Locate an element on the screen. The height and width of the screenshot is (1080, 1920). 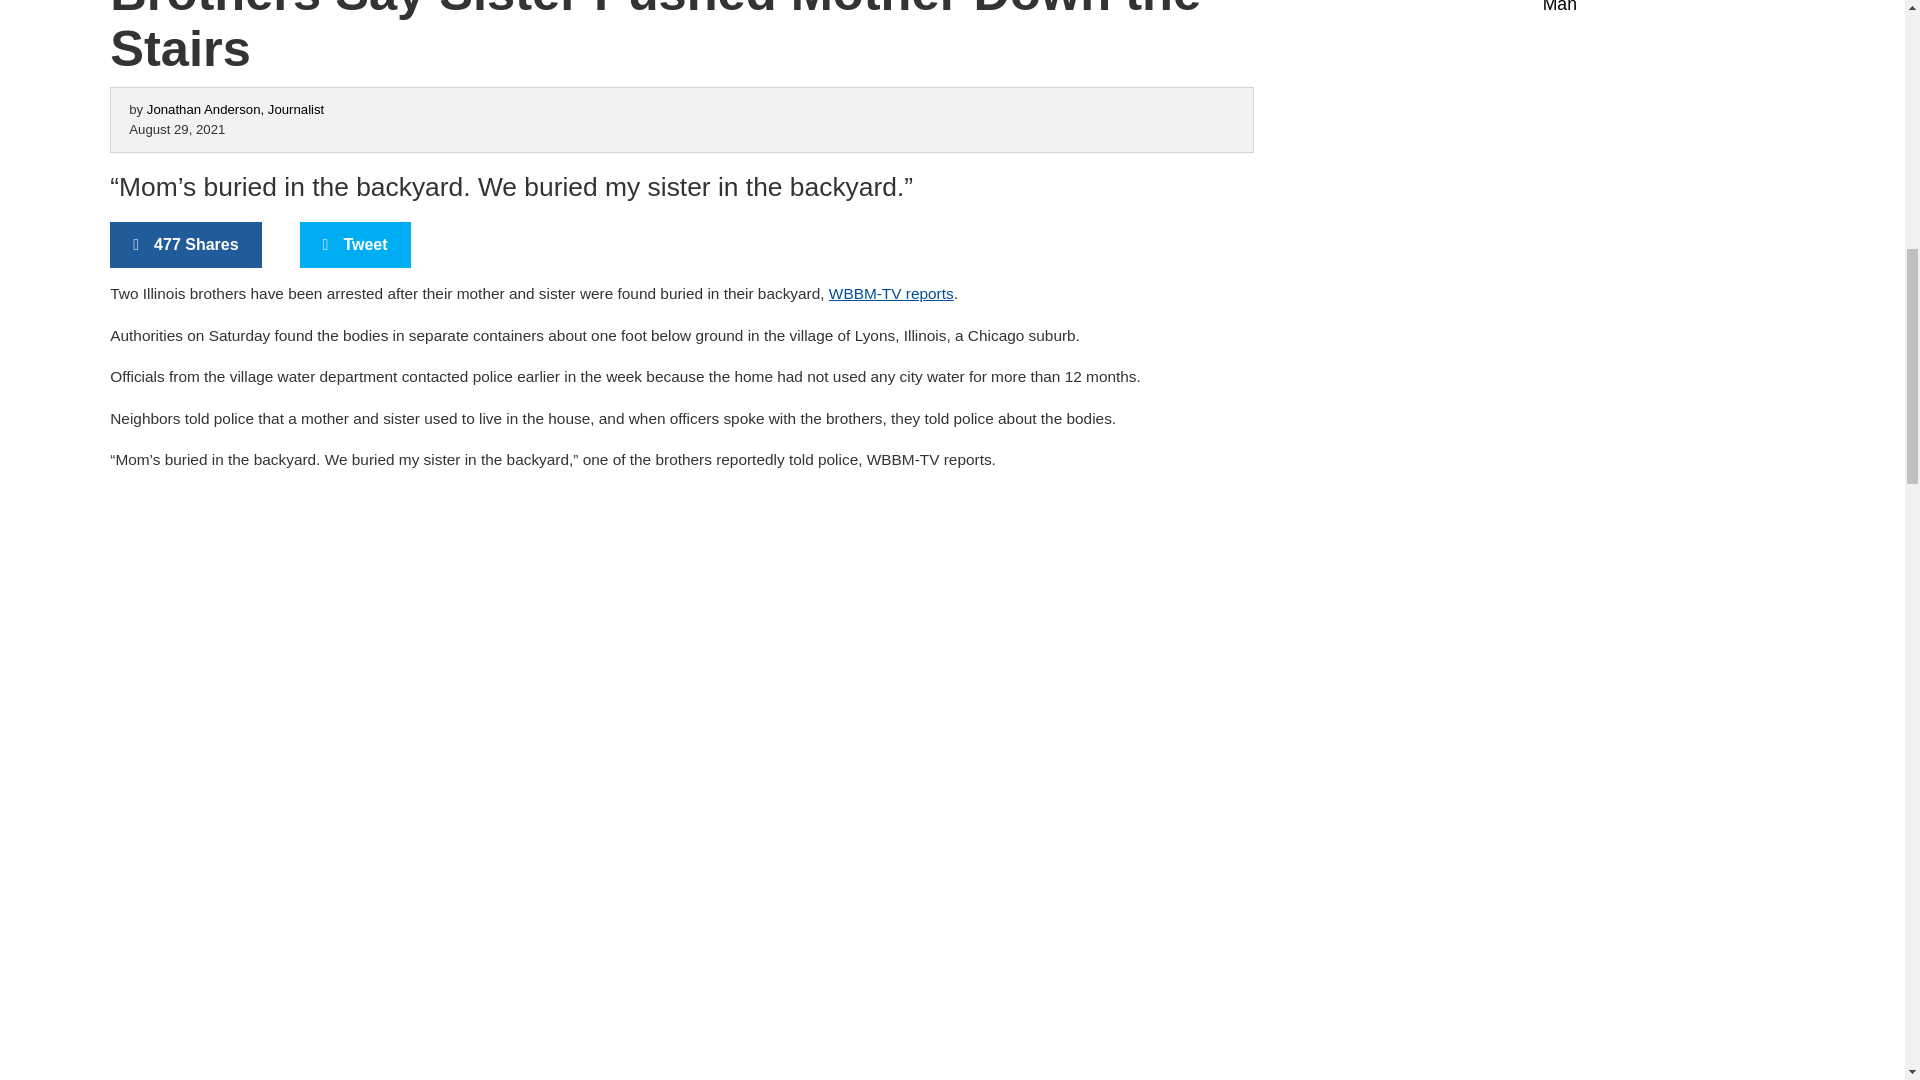
Jonathan Anderson, Journalist is located at coordinates (236, 108).